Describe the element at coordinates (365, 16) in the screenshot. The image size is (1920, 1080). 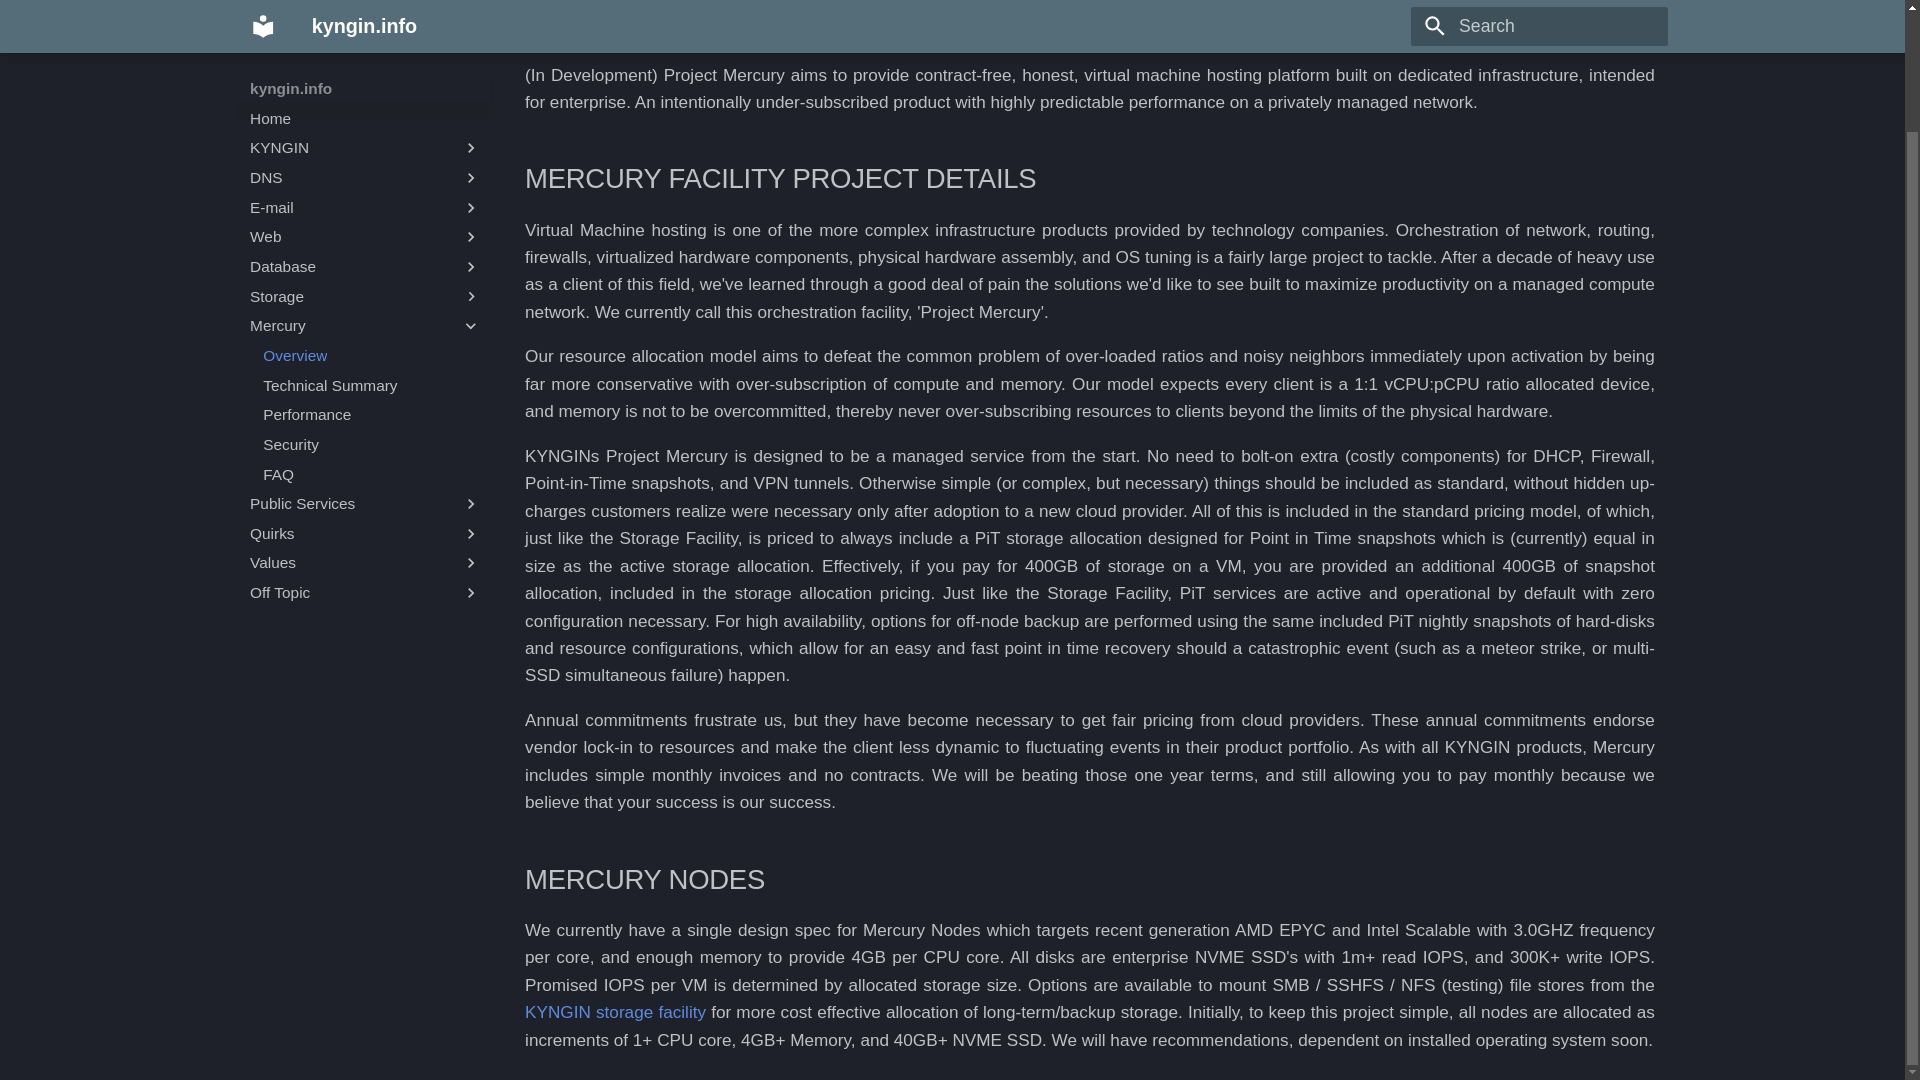
I see `Home` at that location.